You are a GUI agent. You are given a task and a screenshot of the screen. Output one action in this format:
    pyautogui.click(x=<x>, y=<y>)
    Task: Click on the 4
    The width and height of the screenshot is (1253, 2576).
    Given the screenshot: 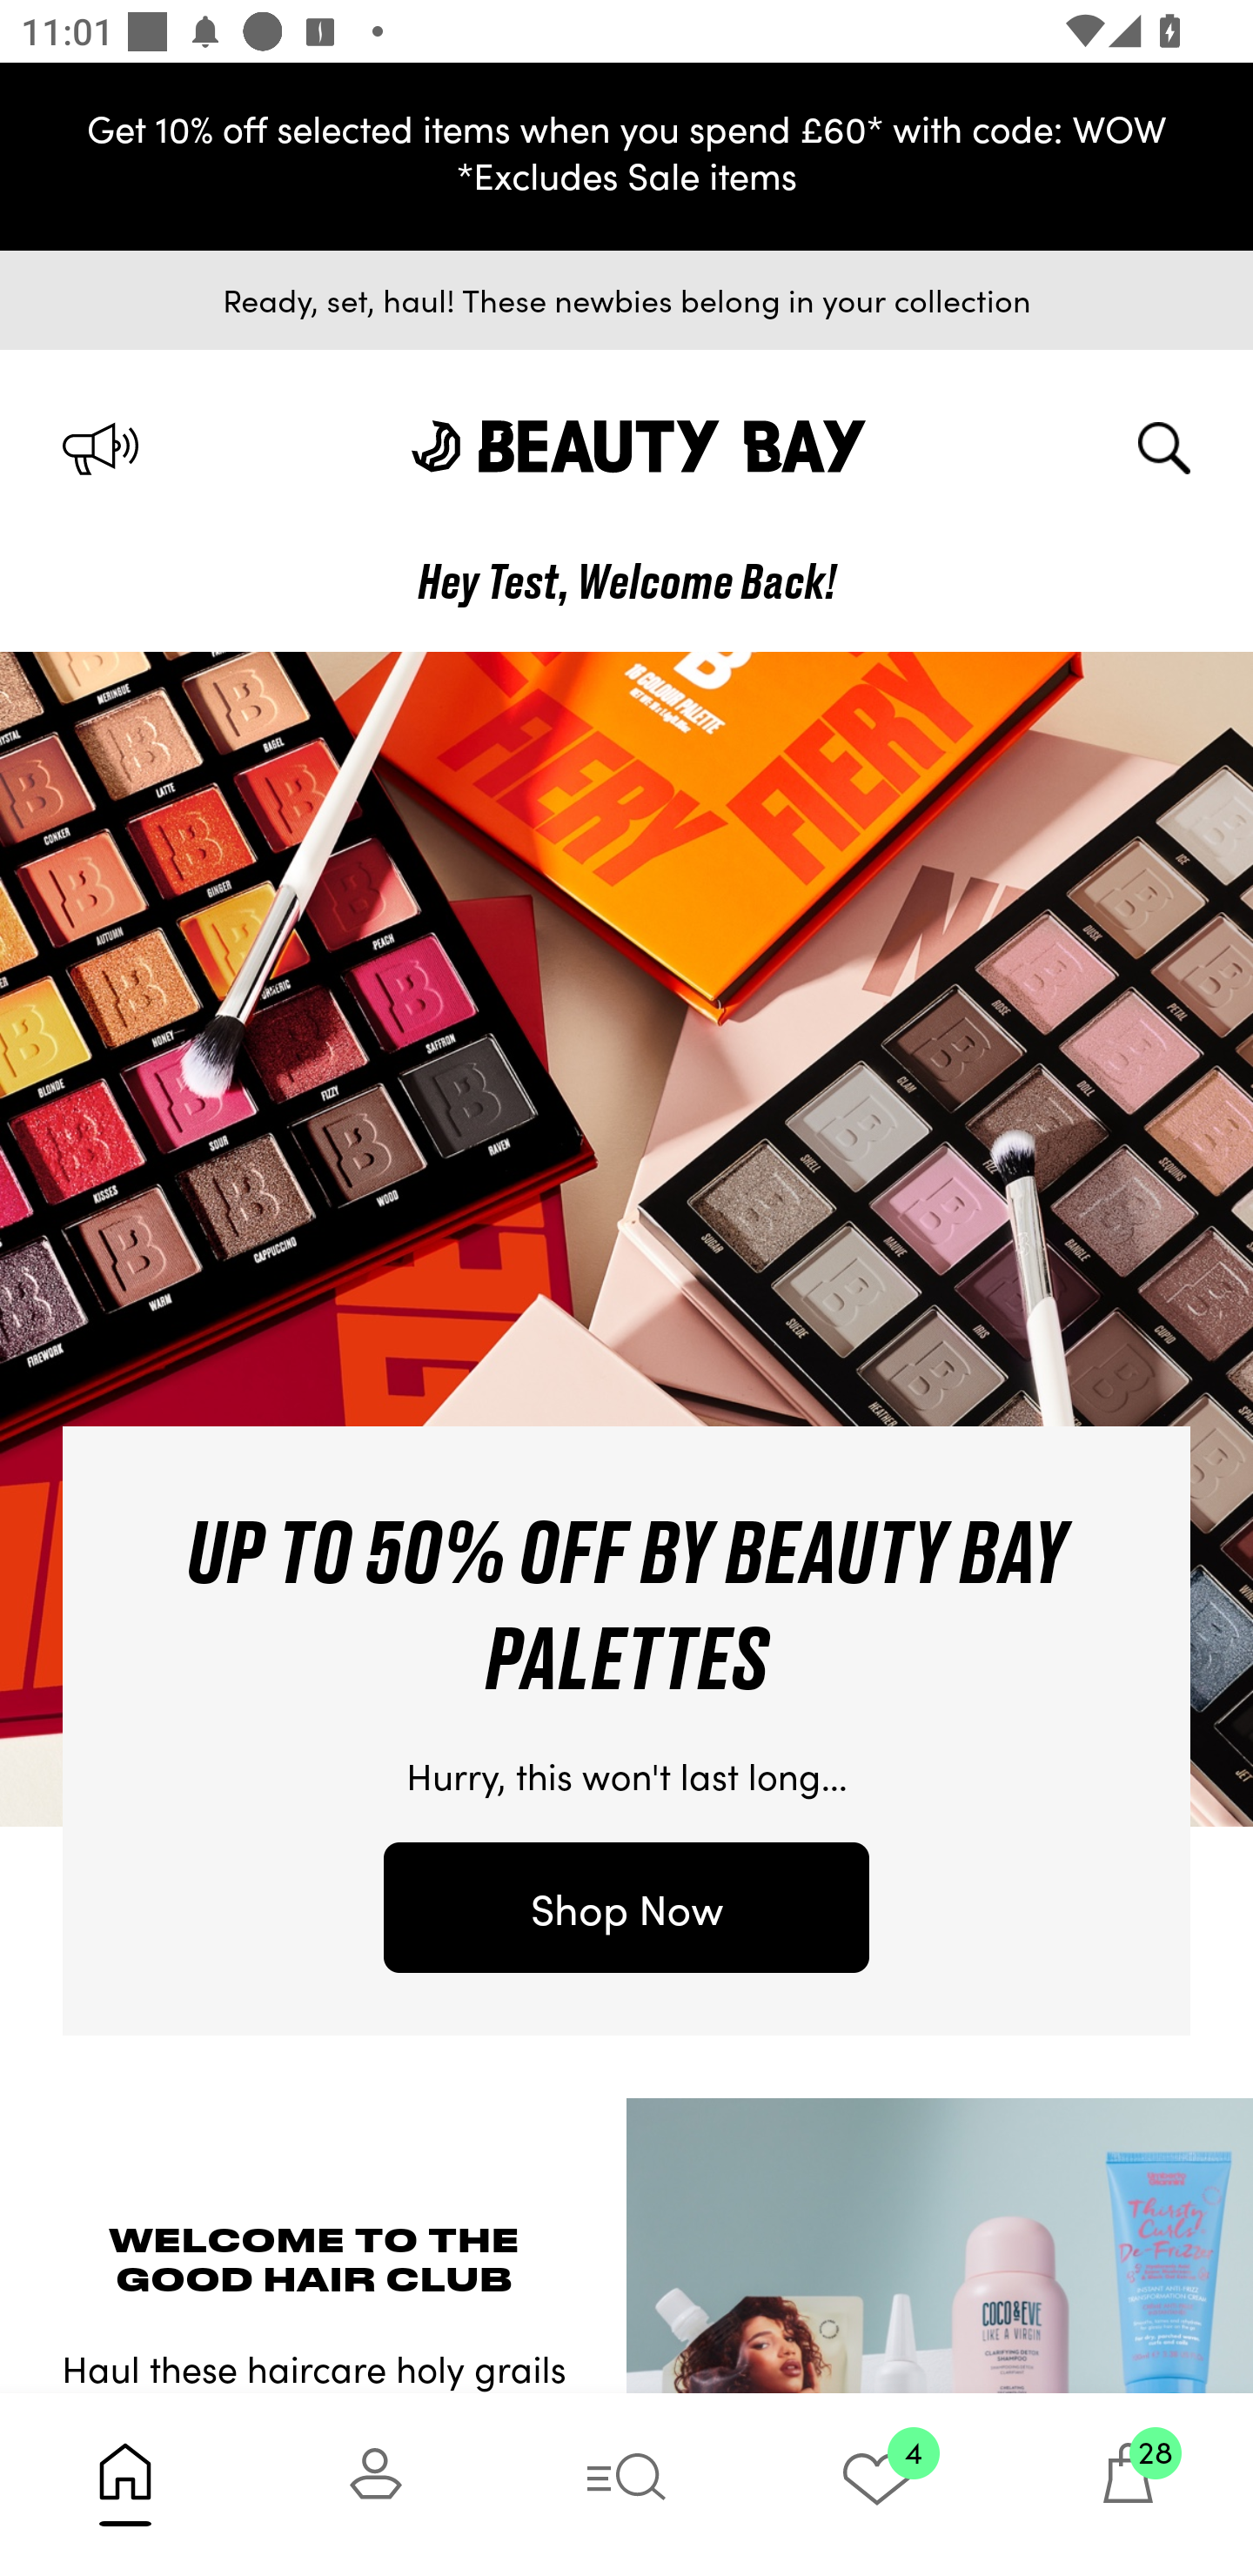 What is the action you would take?
    pyautogui.click(x=877, y=2484)
    